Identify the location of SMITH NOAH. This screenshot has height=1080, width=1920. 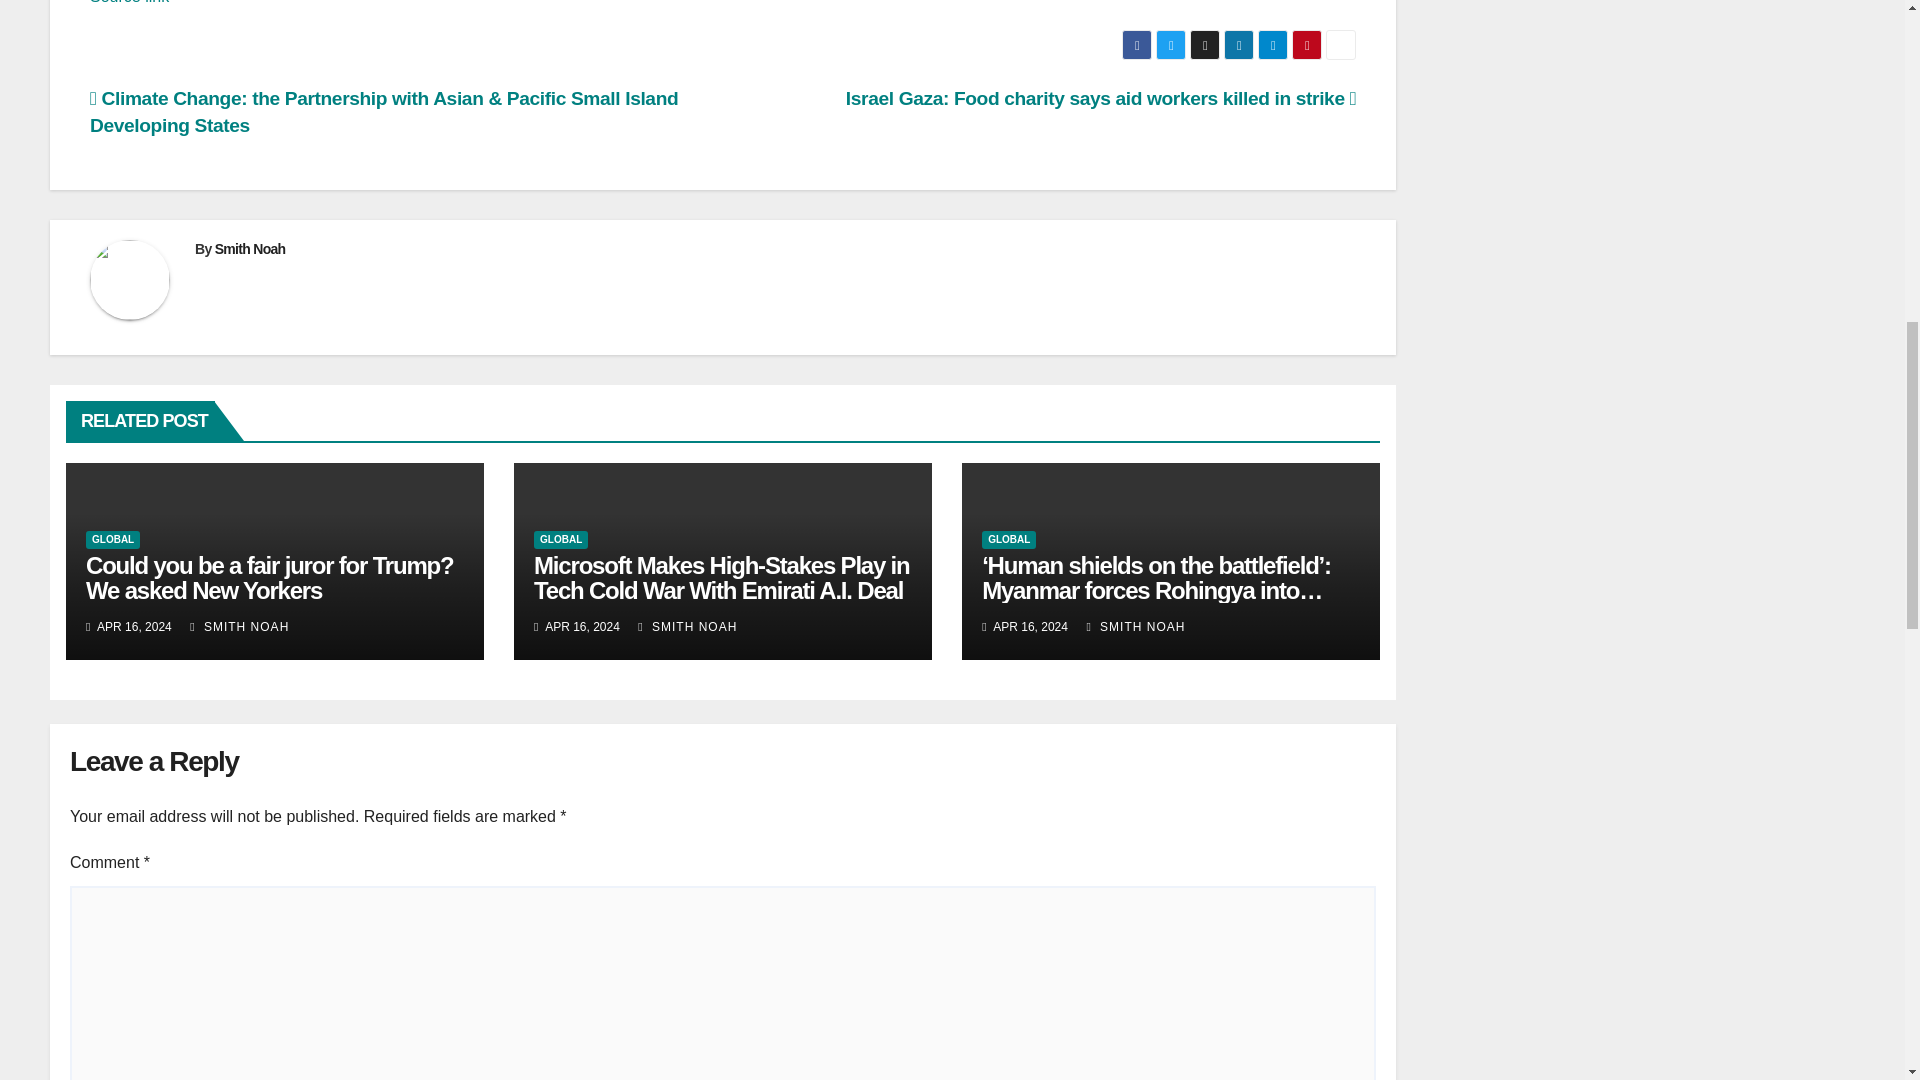
(687, 626).